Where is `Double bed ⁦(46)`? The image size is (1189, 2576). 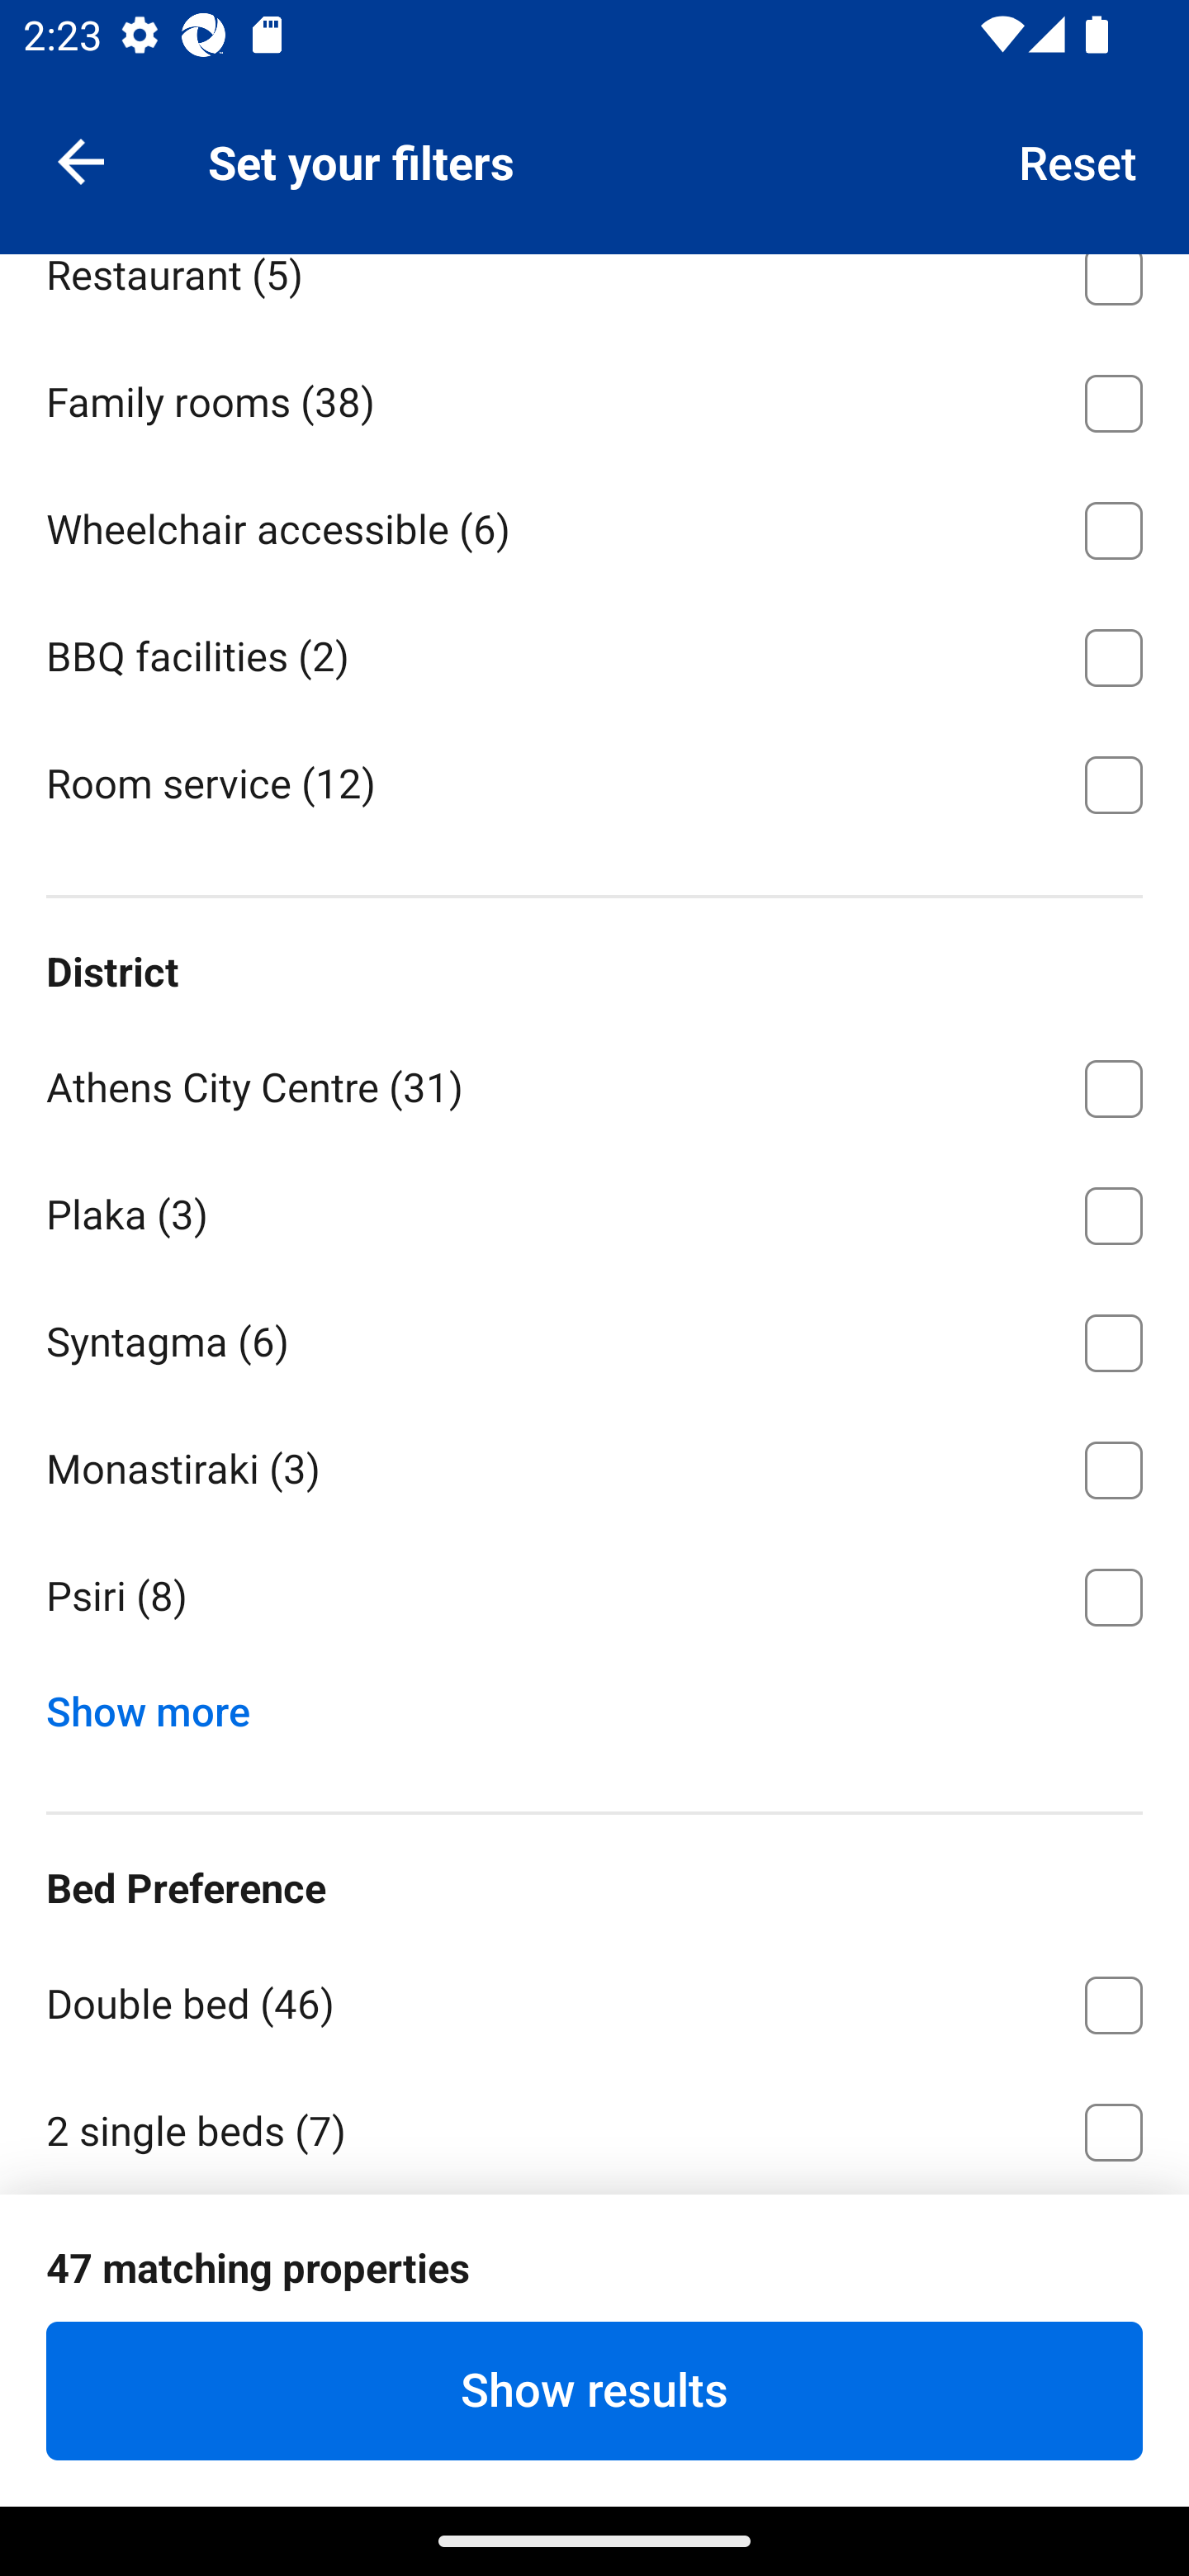 Double bed ⁦(46) is located at coordinates (594, 2000).